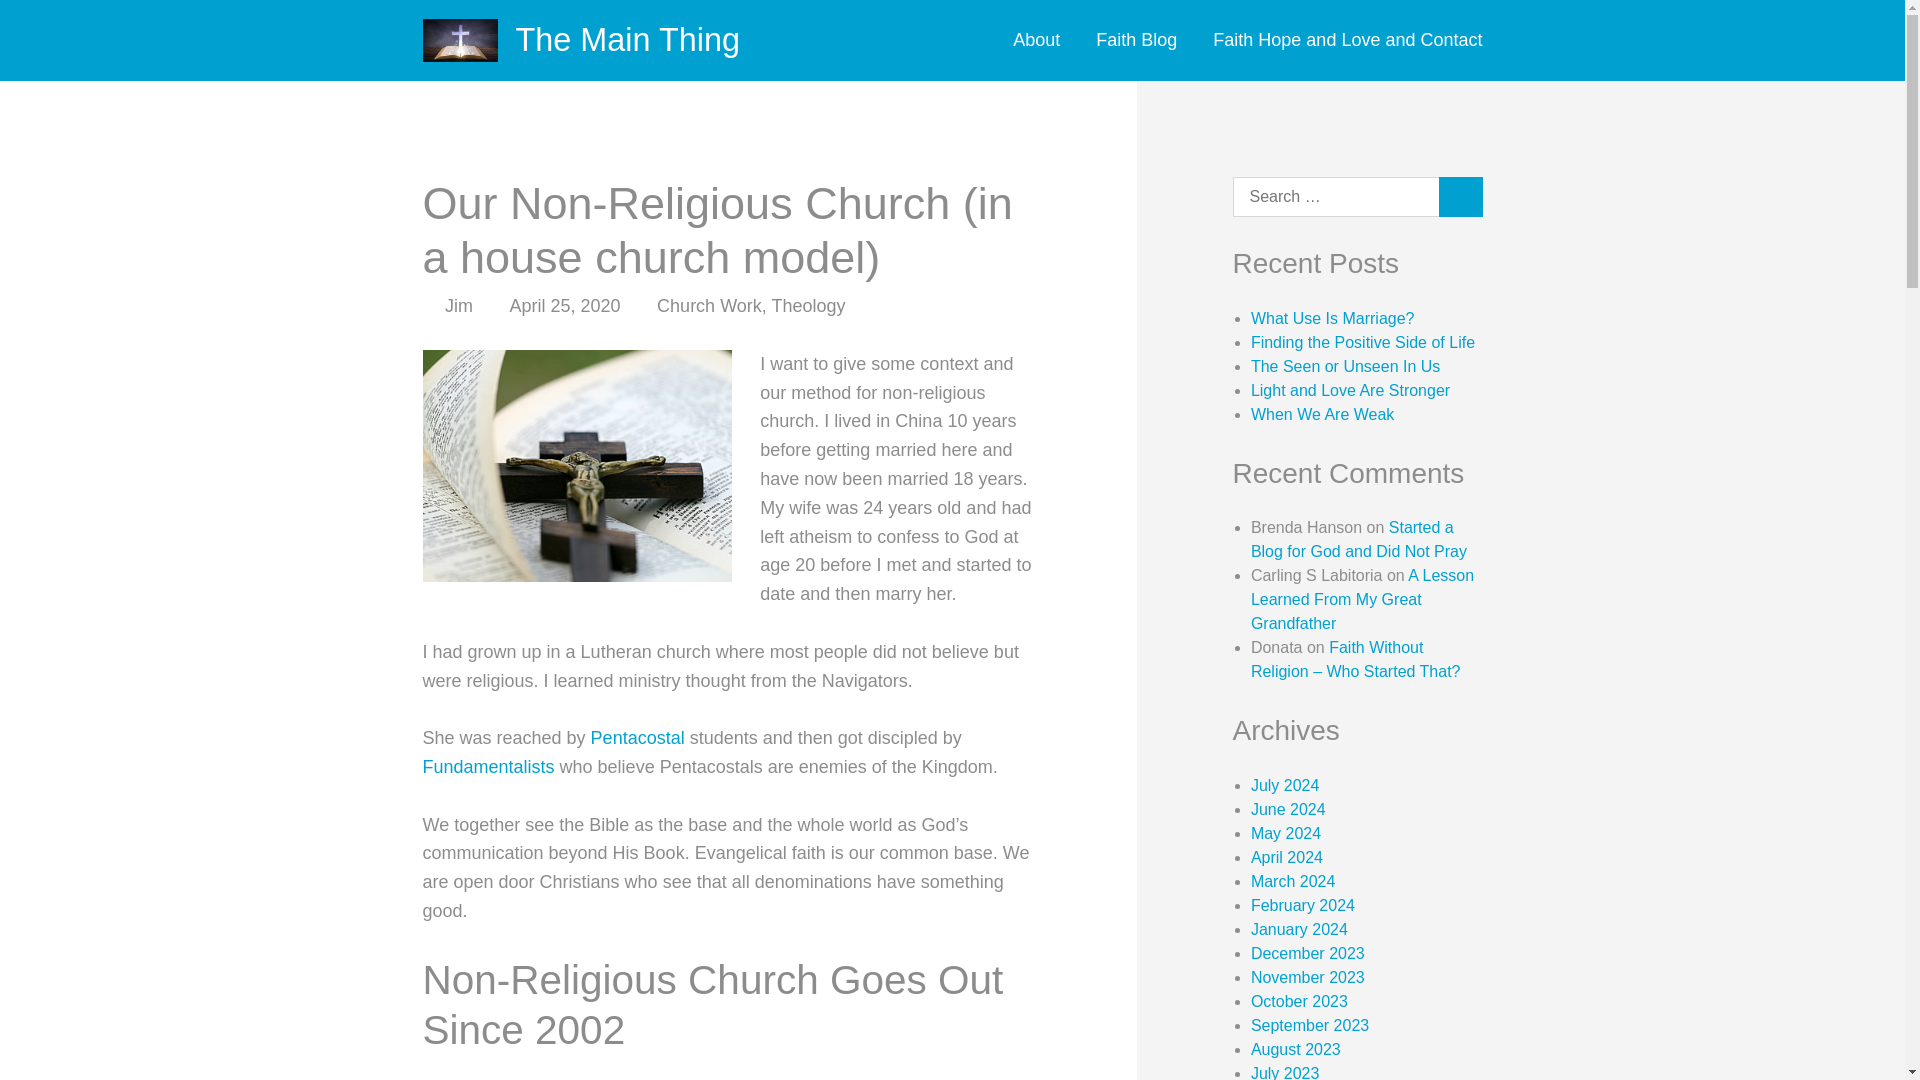  Describe the element at coordinates (808, 306) in the screenshot. I see `Theology` at that location.